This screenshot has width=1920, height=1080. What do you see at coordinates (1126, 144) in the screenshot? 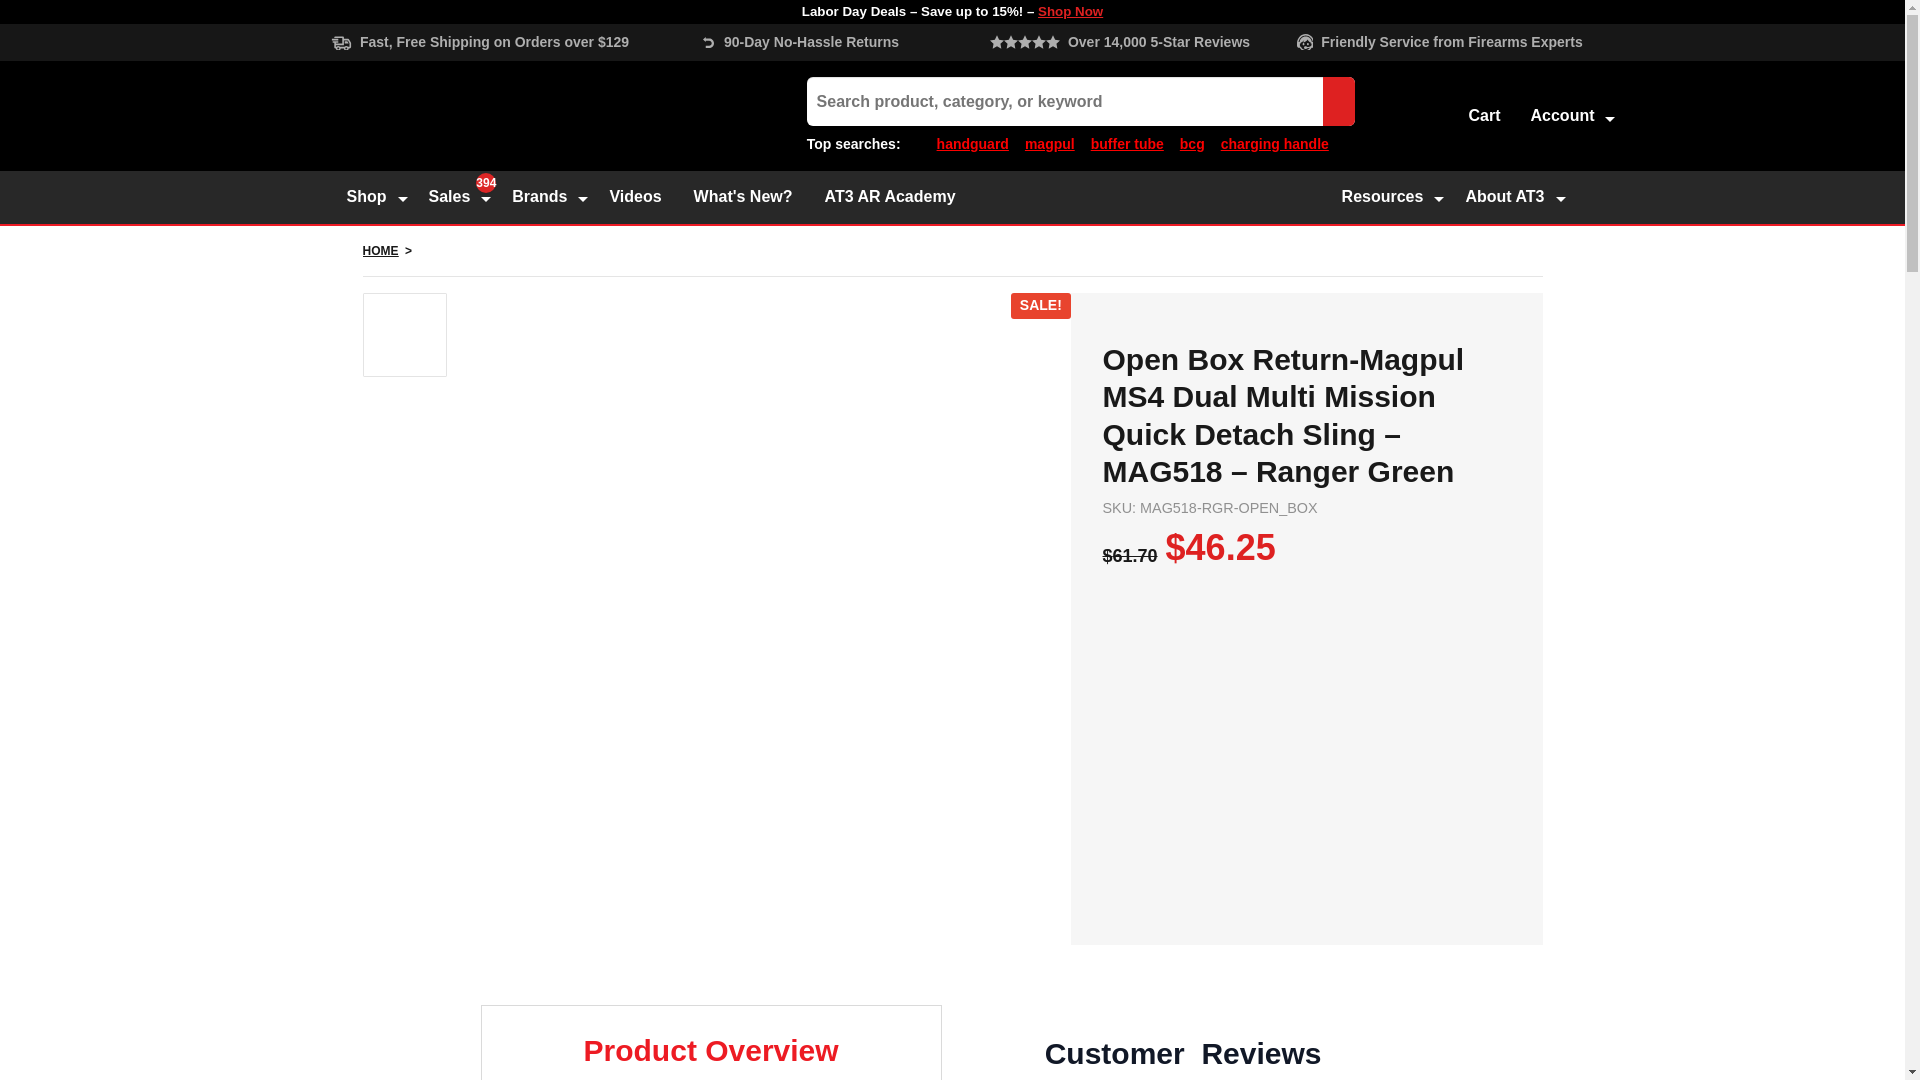
I see `buffer tube` at bounding box center [1126, 144].